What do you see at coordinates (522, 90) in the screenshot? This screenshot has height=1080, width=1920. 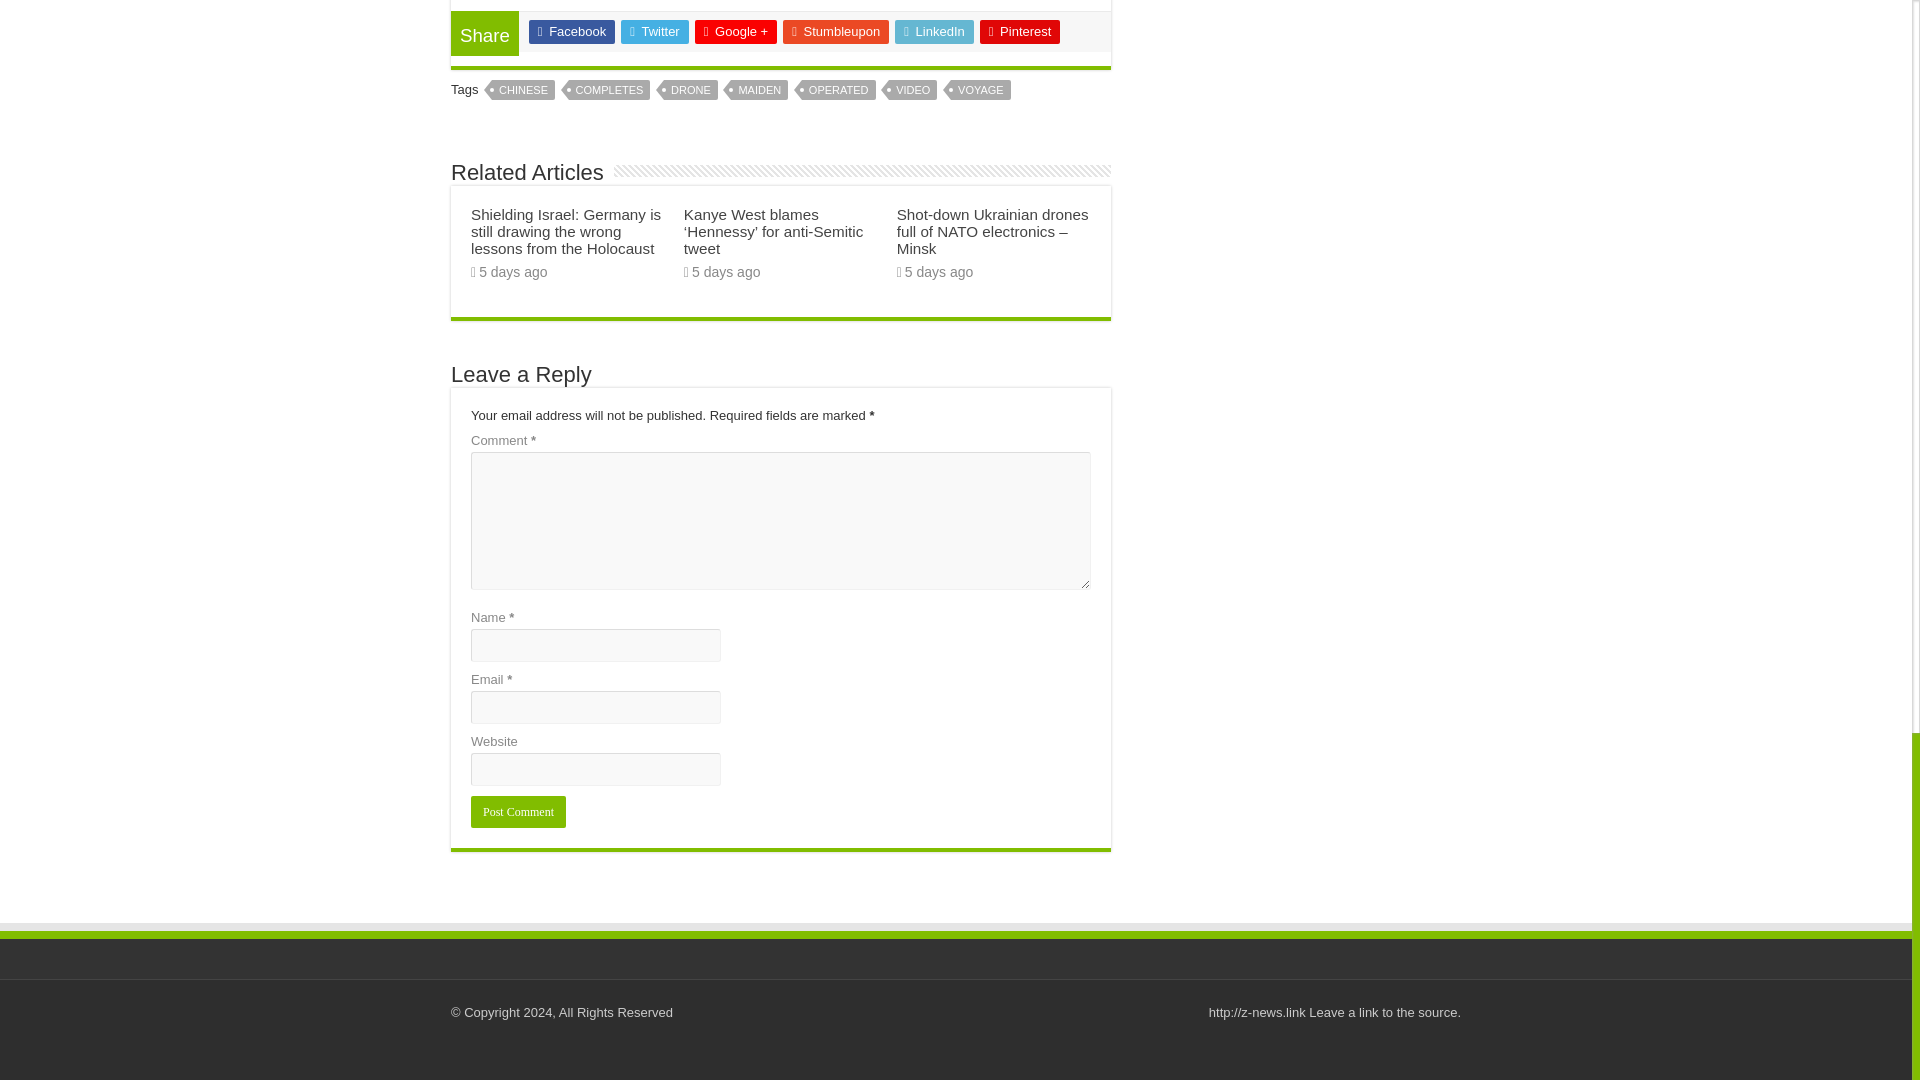 I see `CHINESE` at bounding box center [522, 90].